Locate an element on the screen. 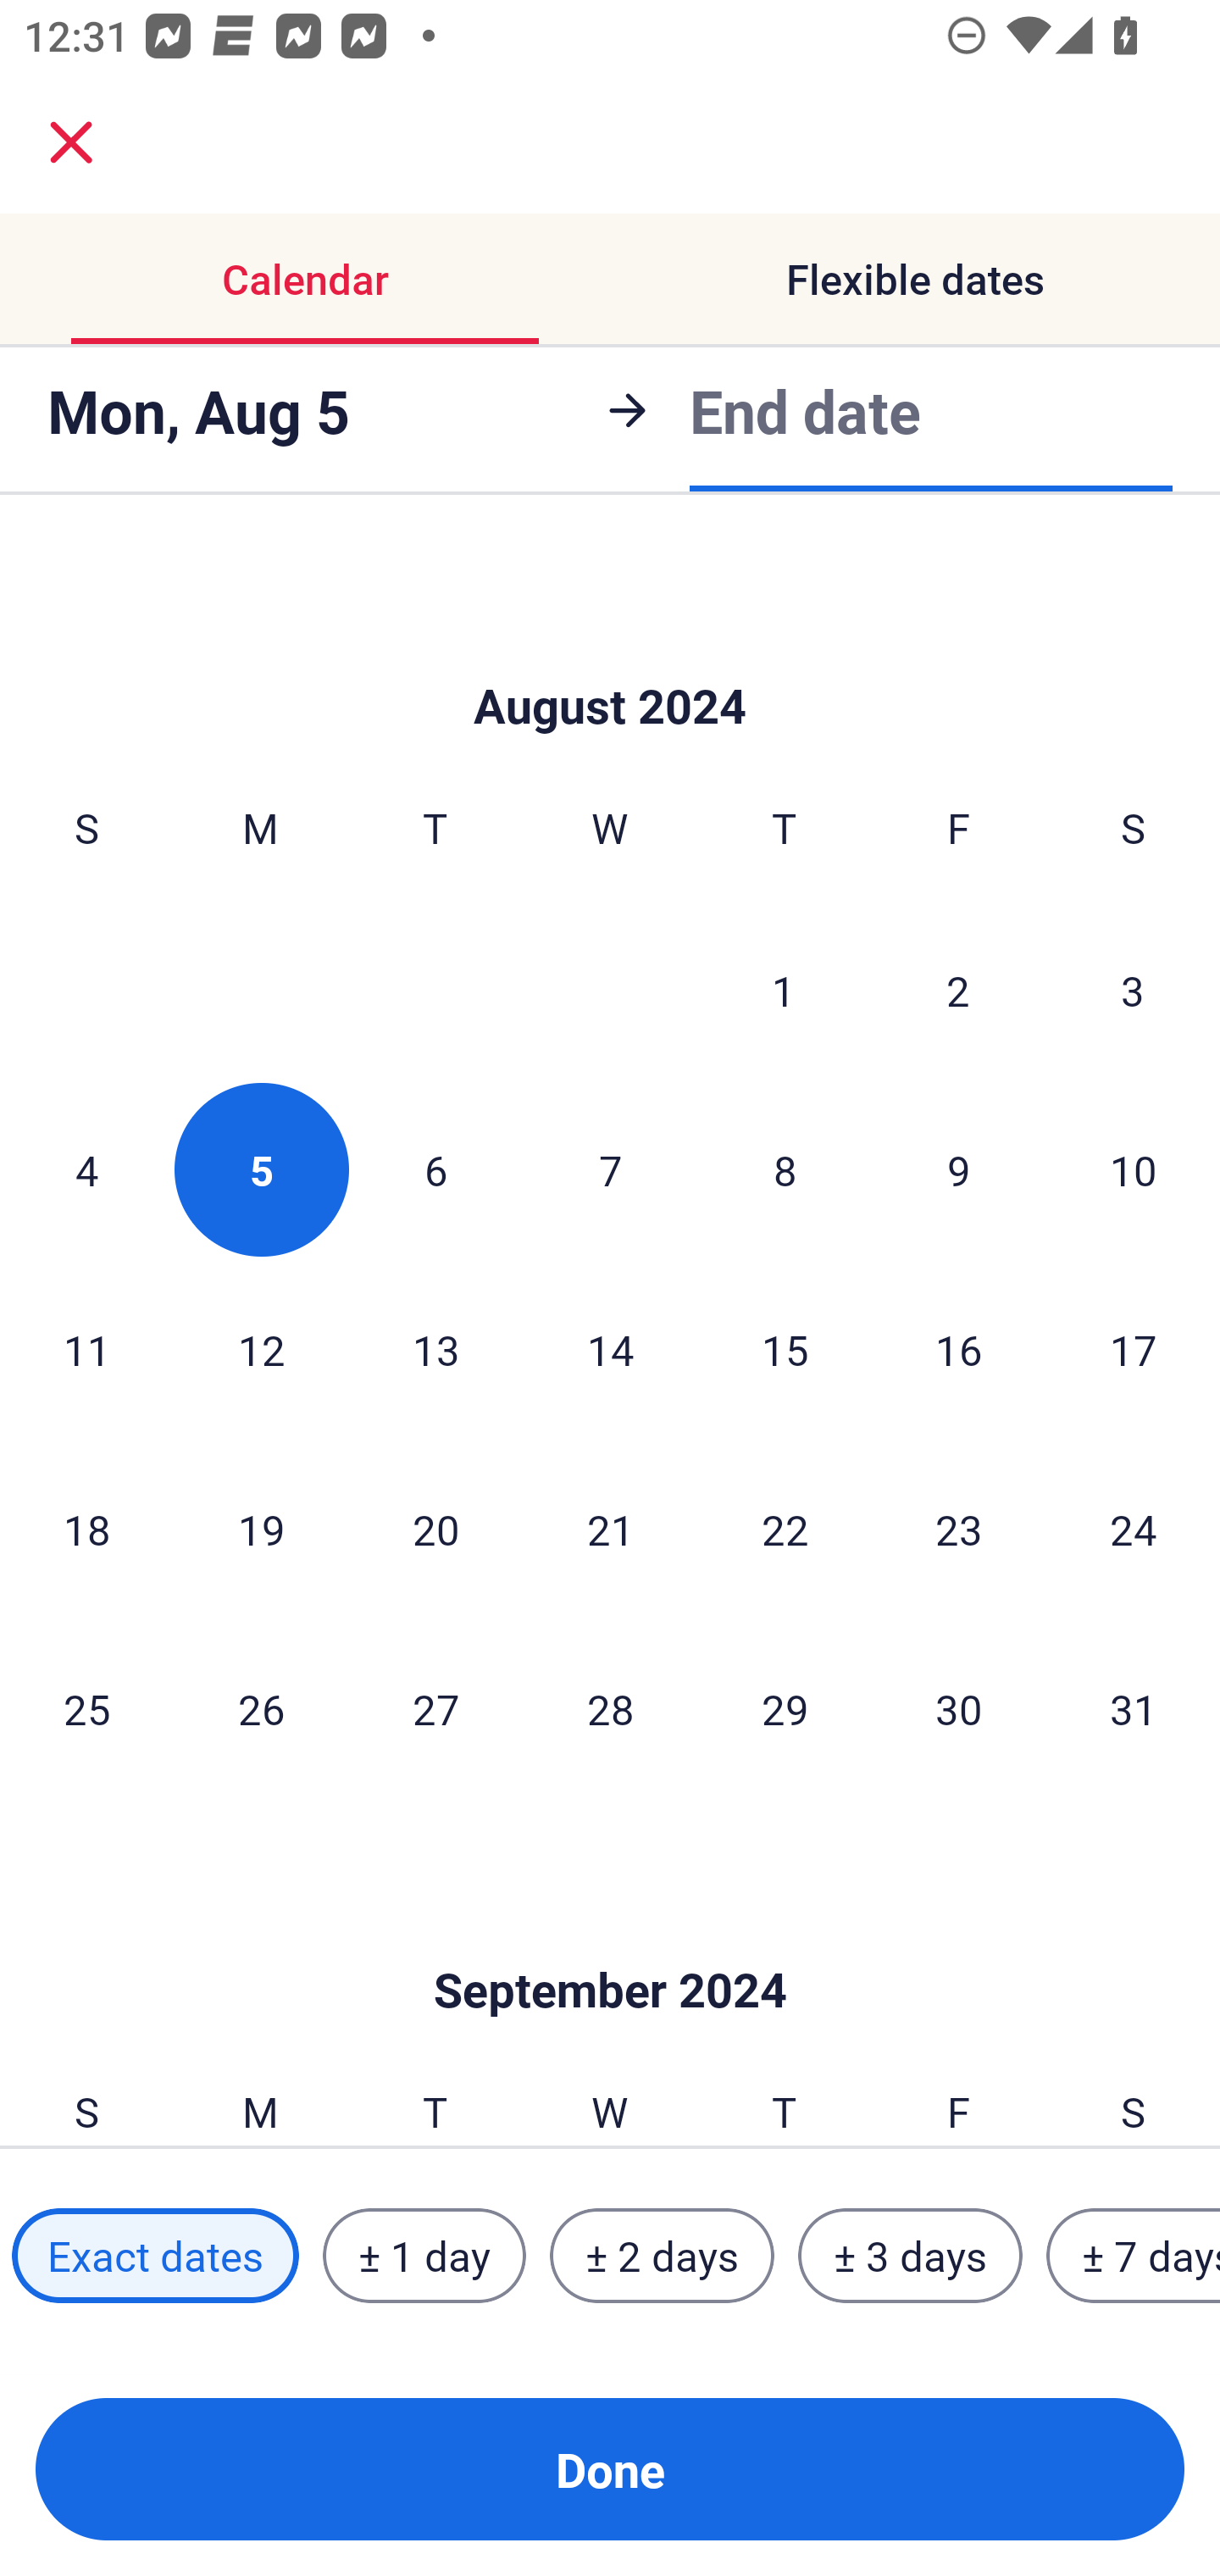 The width and height of the screenshot is (1220, 2576). 14 Wednesday, August 14, 2024 is located at coordinates (610, 1349).